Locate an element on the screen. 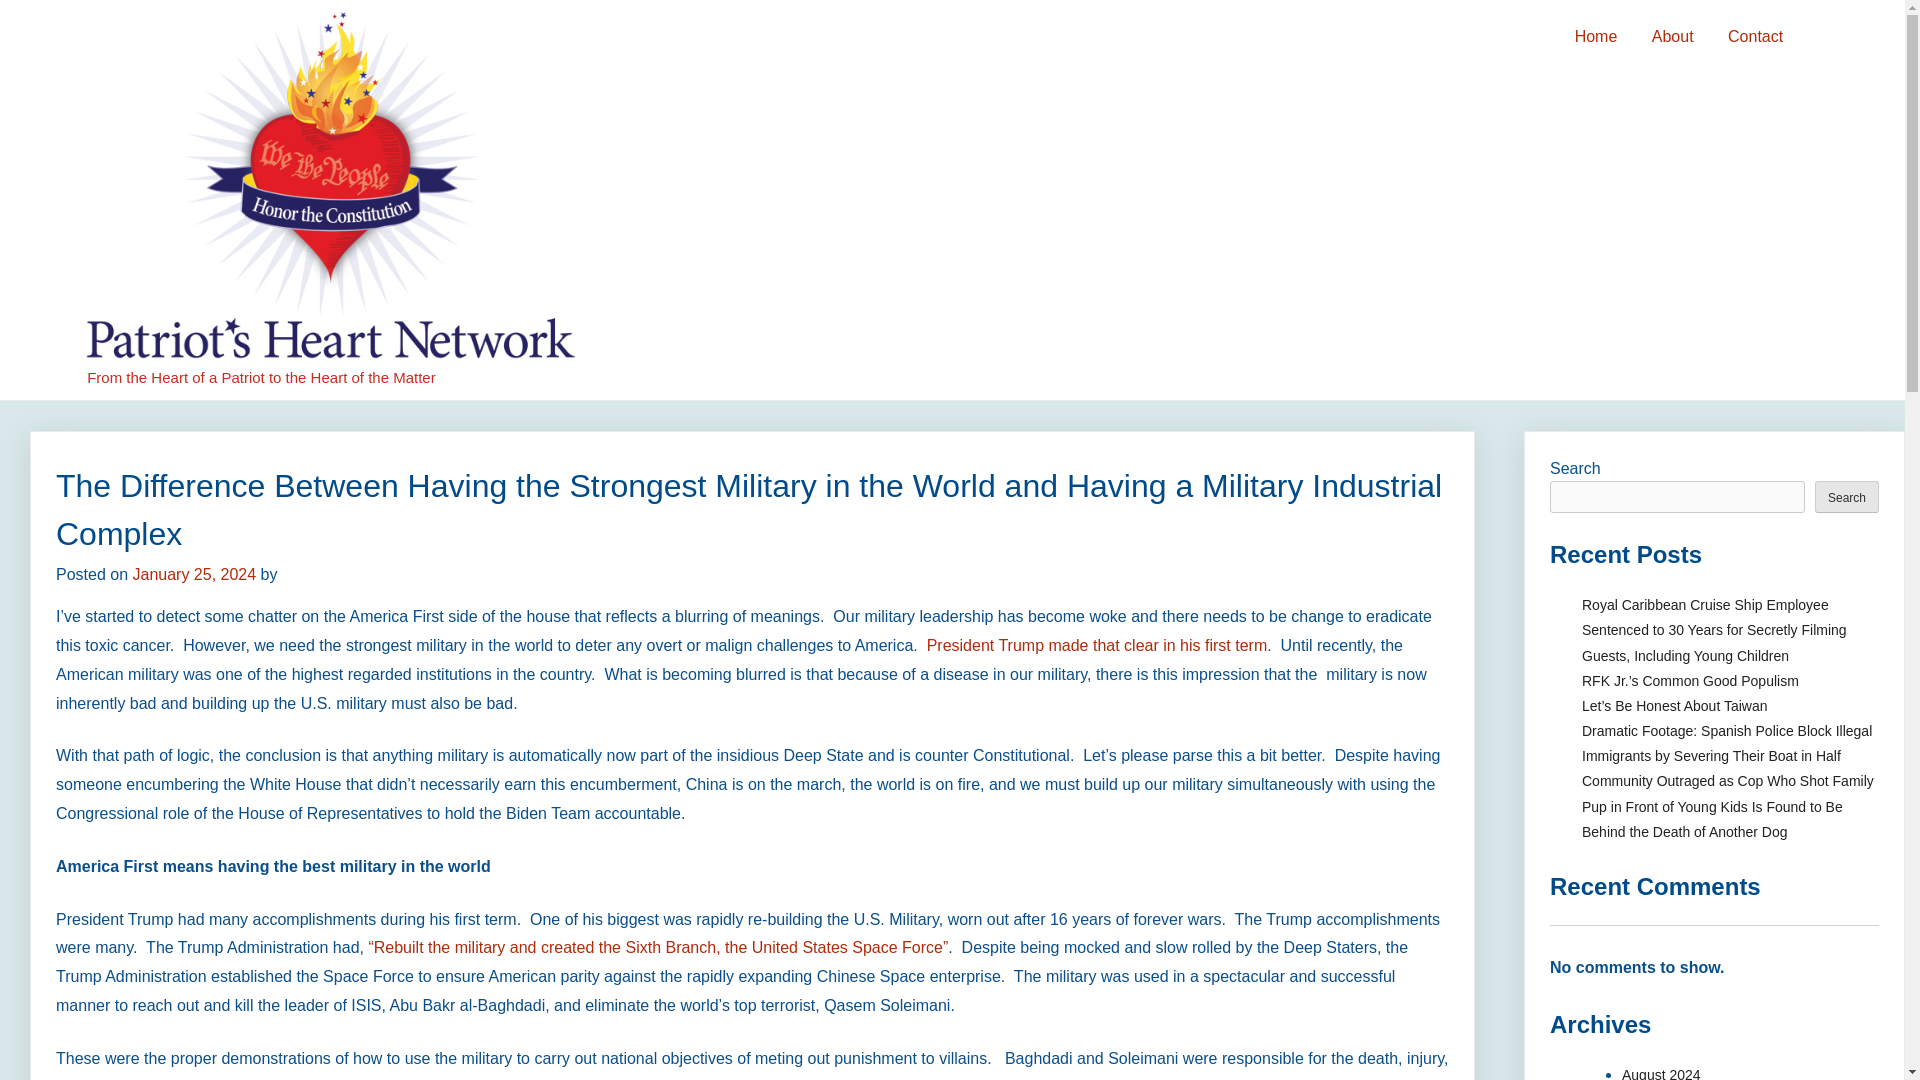 Image resolution: width=1920 pixels, height=1080 pixels. Contact is located at coordinates (1754, 37).